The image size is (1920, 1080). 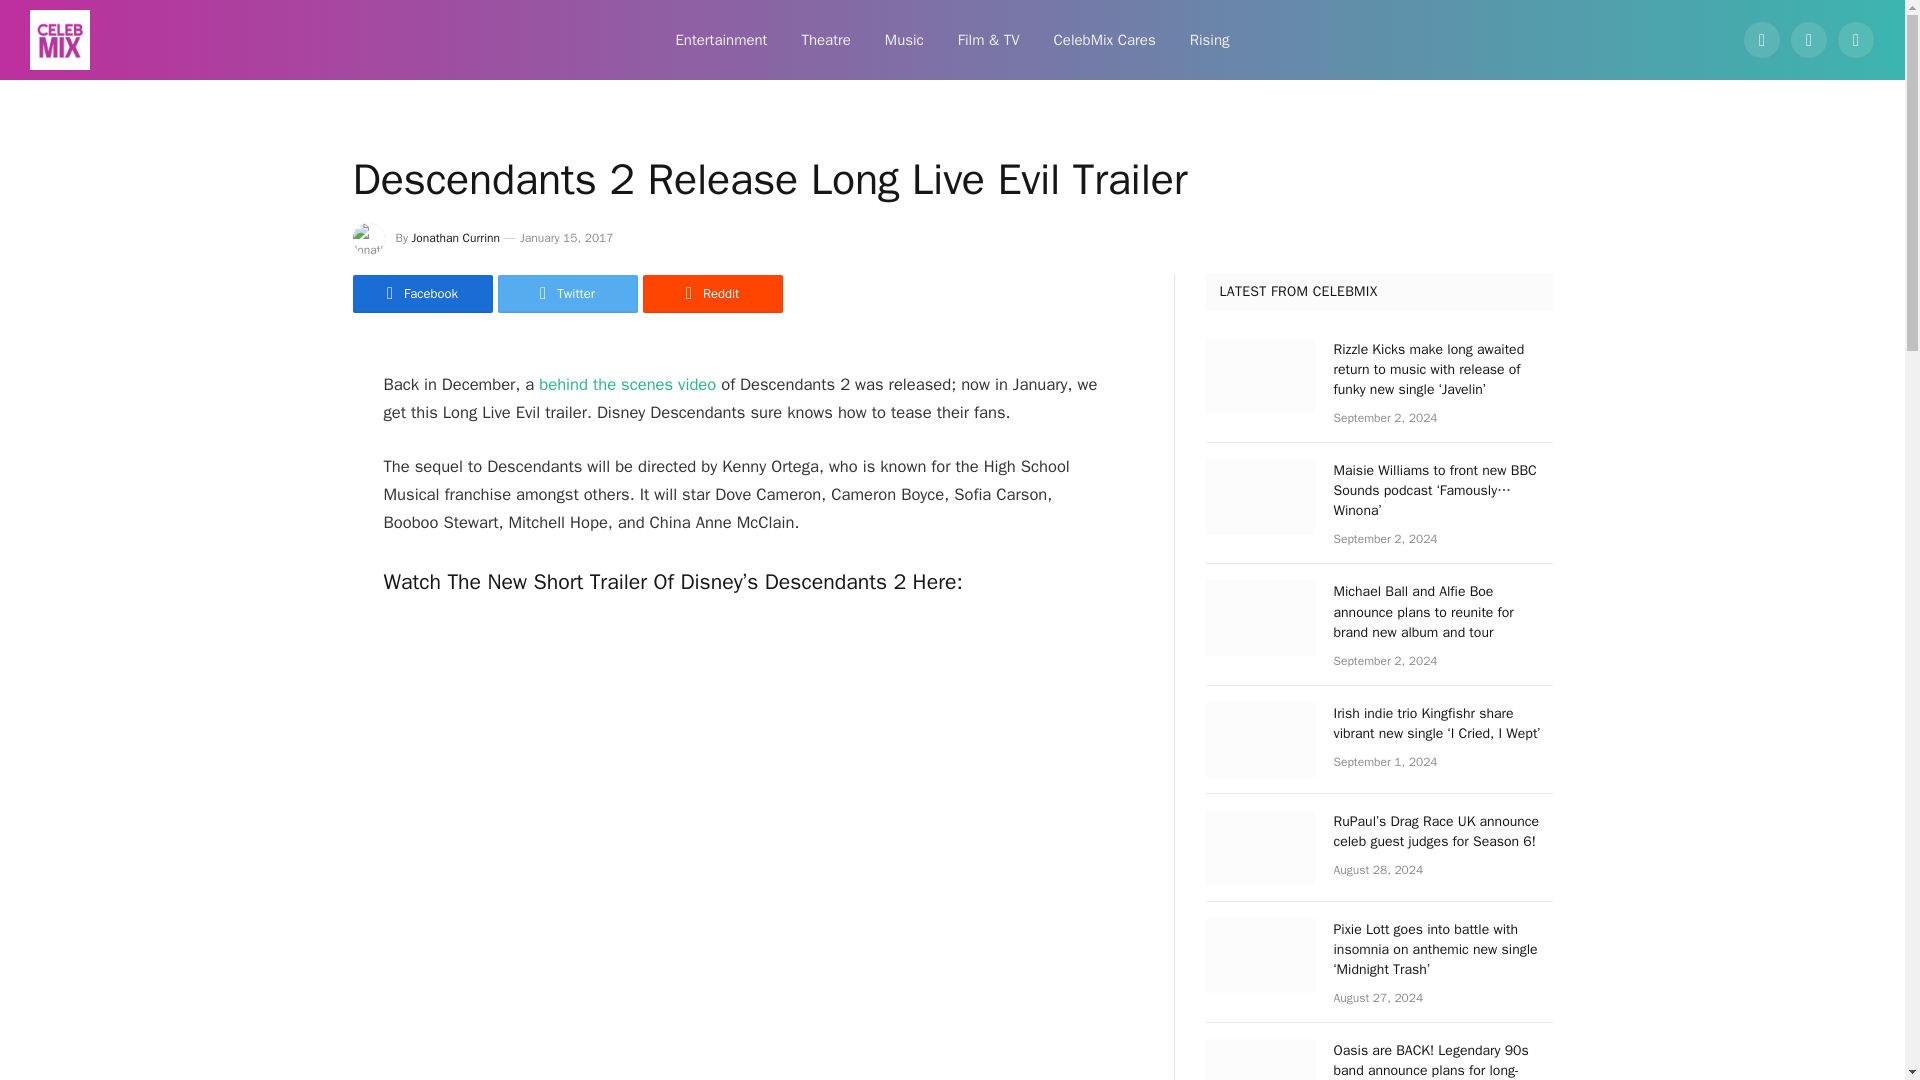 I want to click on Share on Facebook, so click(x=421, y=294).